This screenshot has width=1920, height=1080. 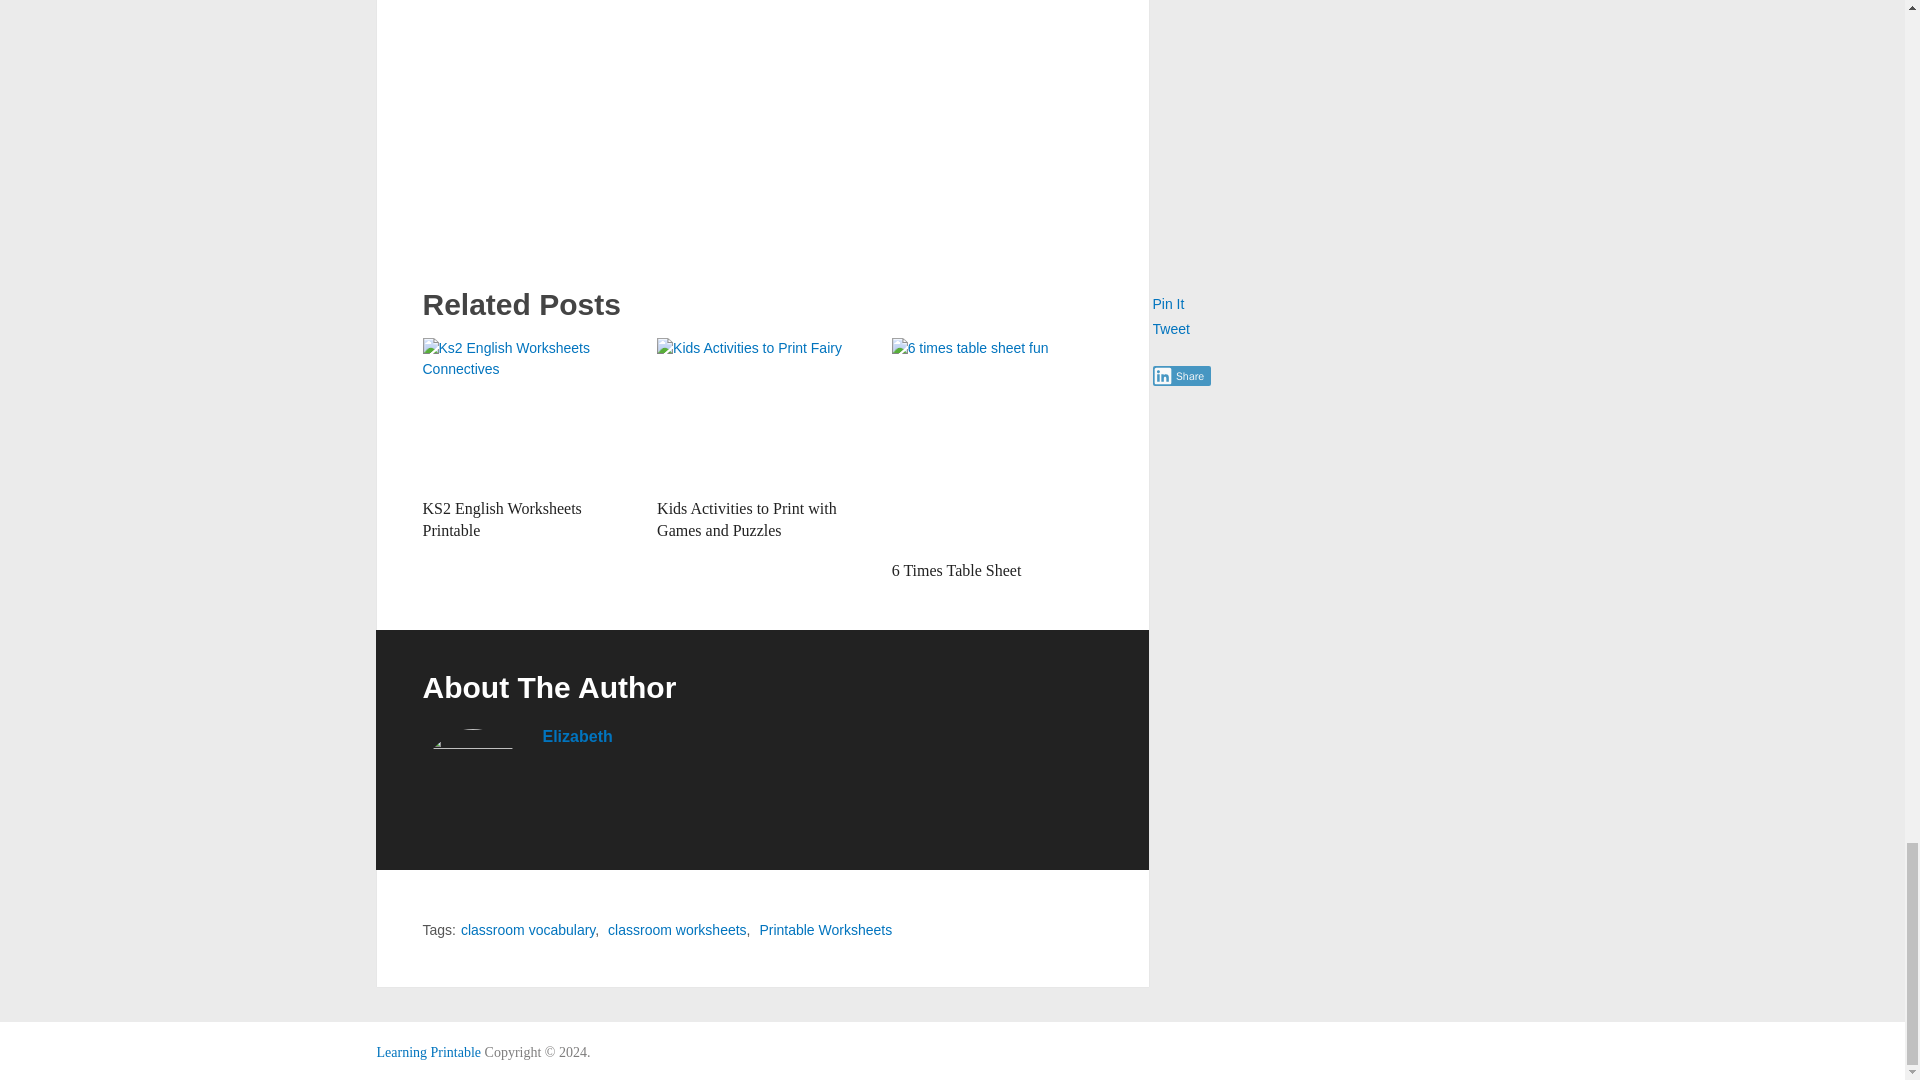 What do you see at coordinates (502, 519) in the screenshot?
I see `KS2 English Worksheets Printable` at bounding box center [502, 519].